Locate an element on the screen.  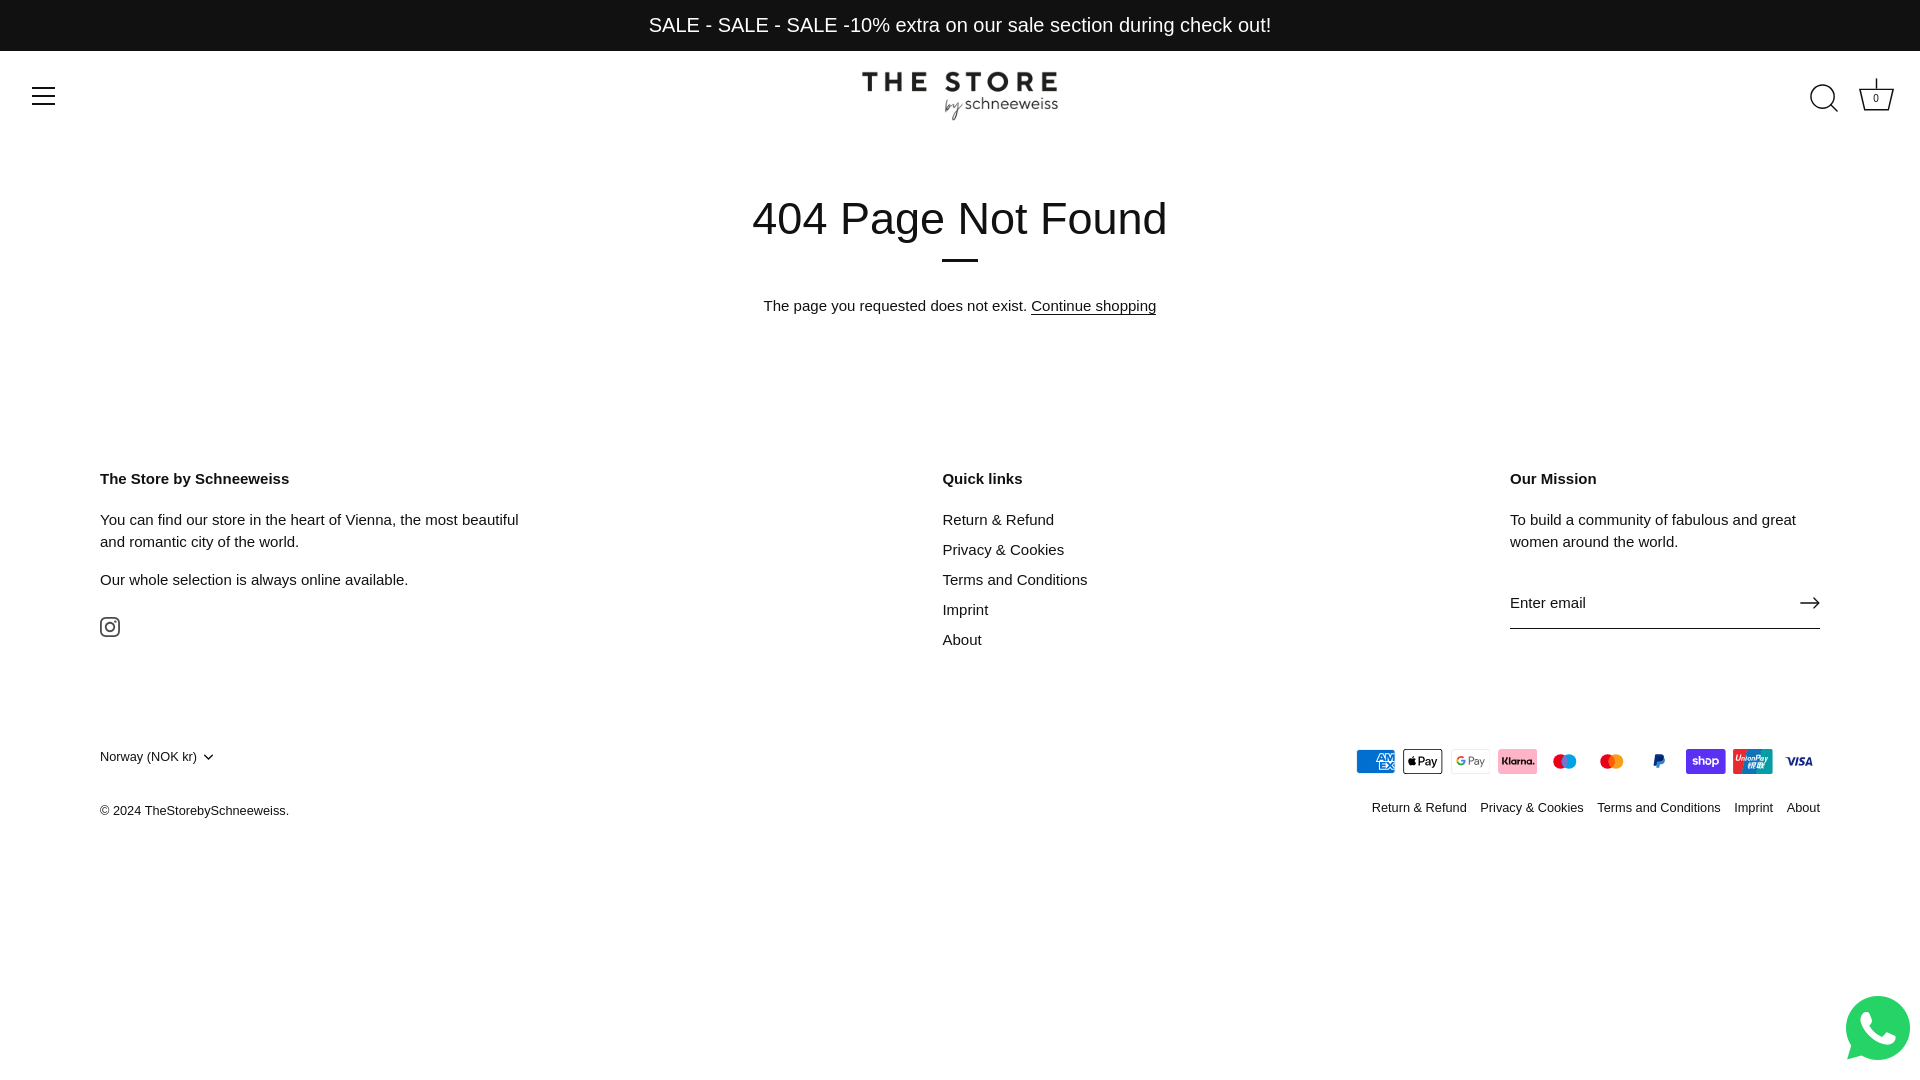
Shop Pay is located at coordinates (1706, 762).